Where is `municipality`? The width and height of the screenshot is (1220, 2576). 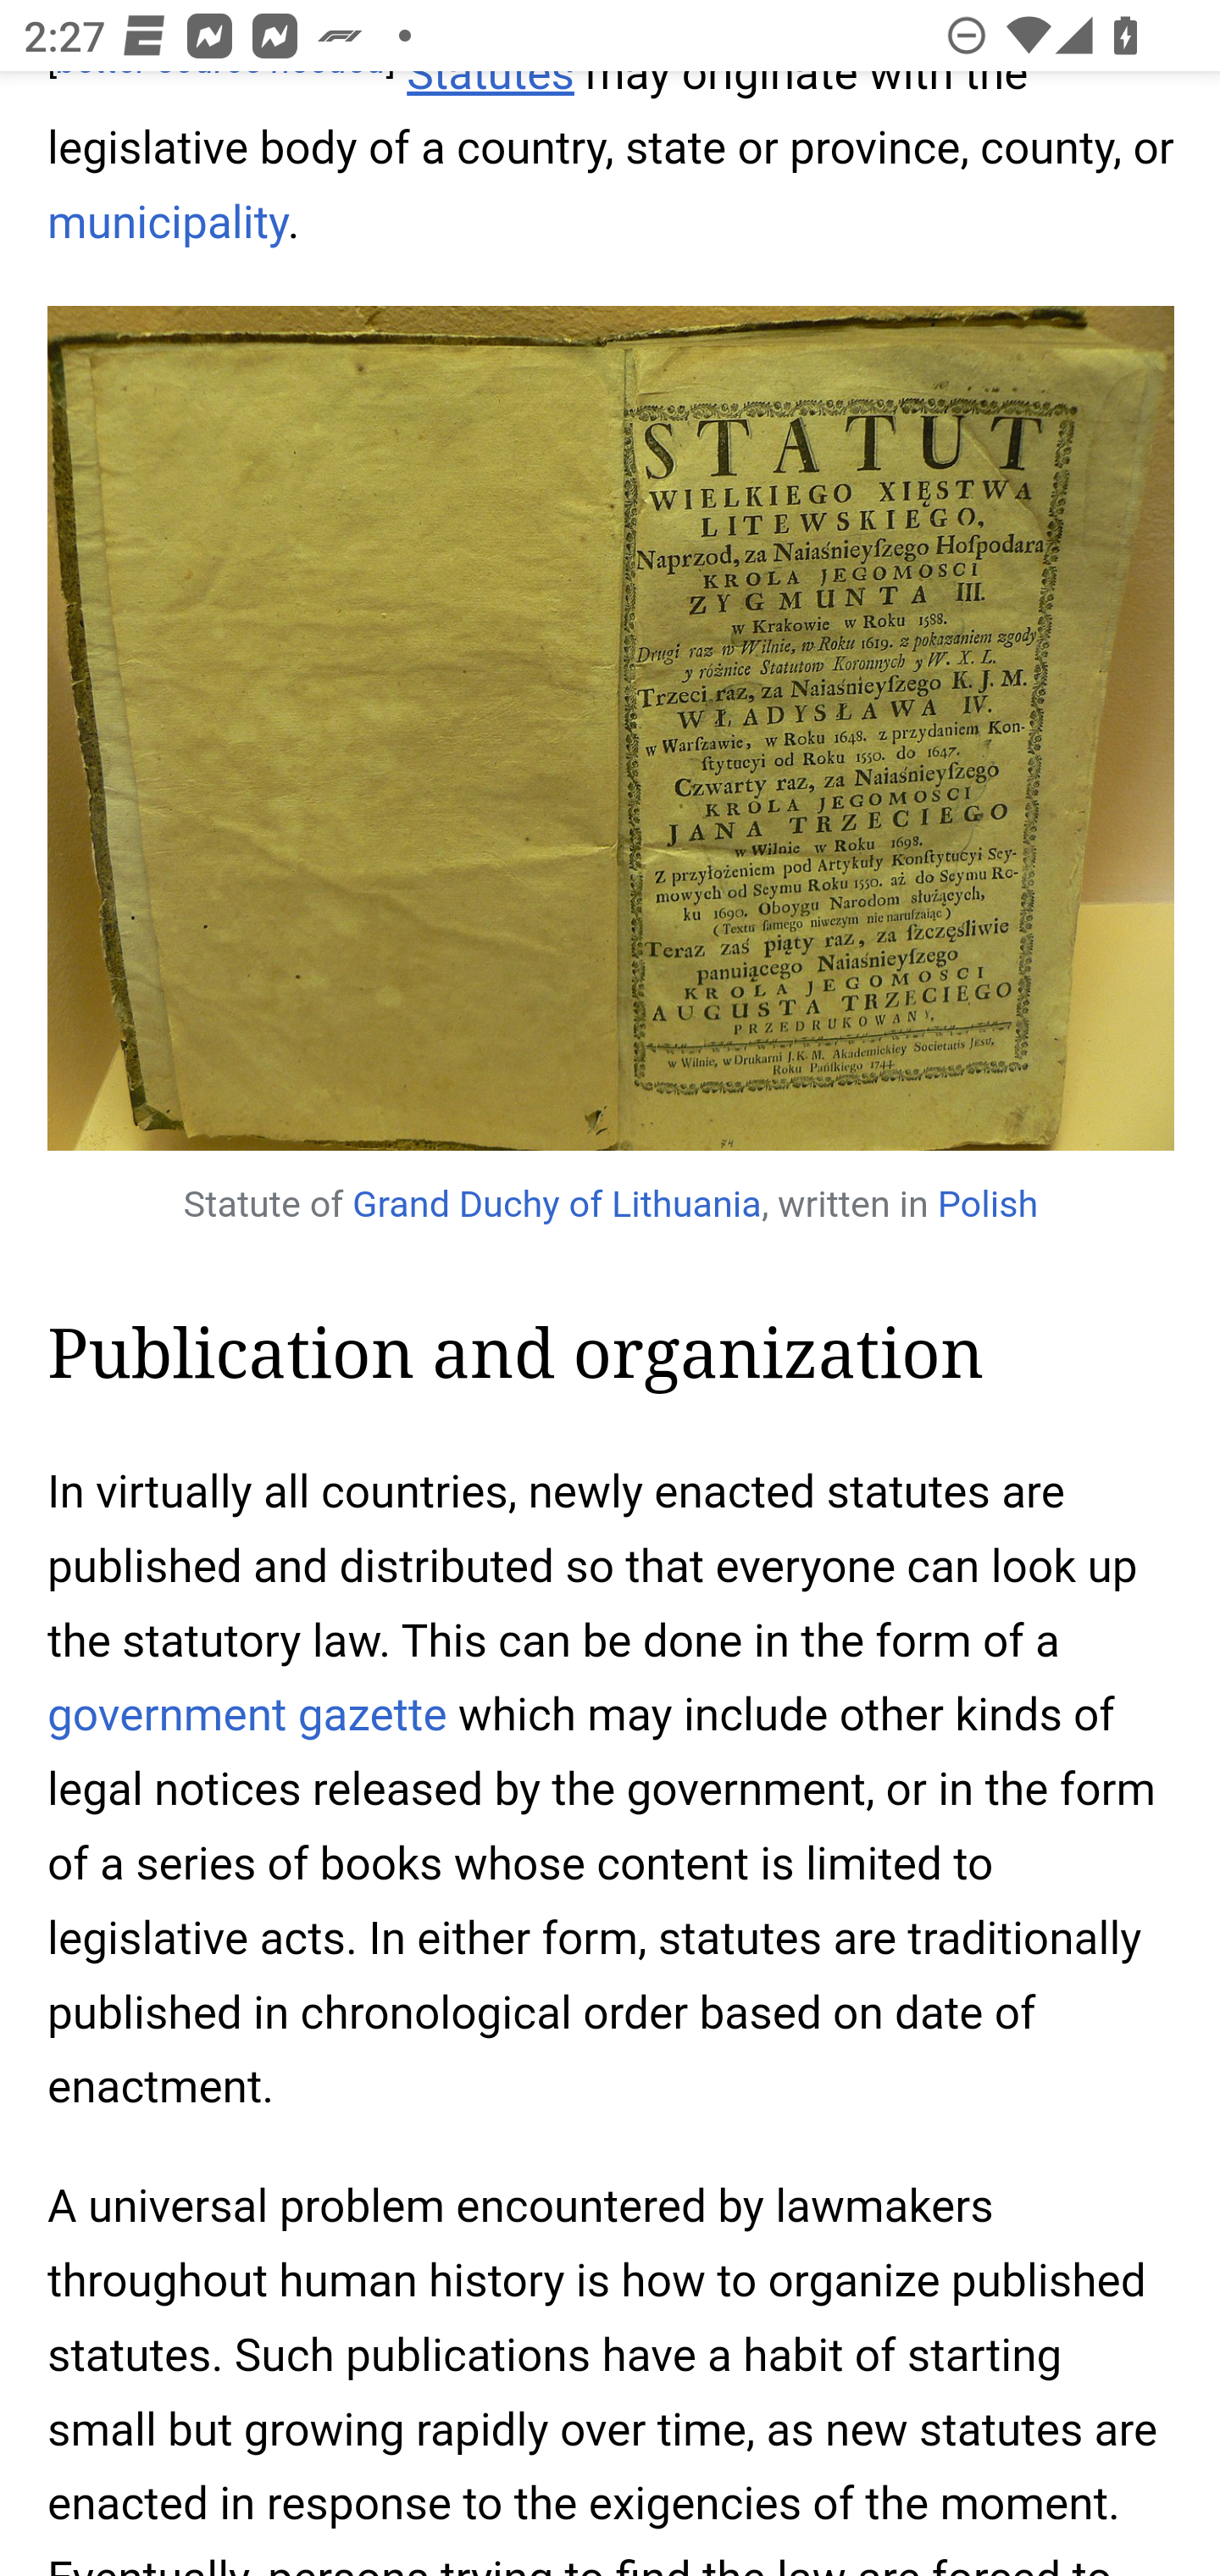 municipality is located at coordinates (169, 224).